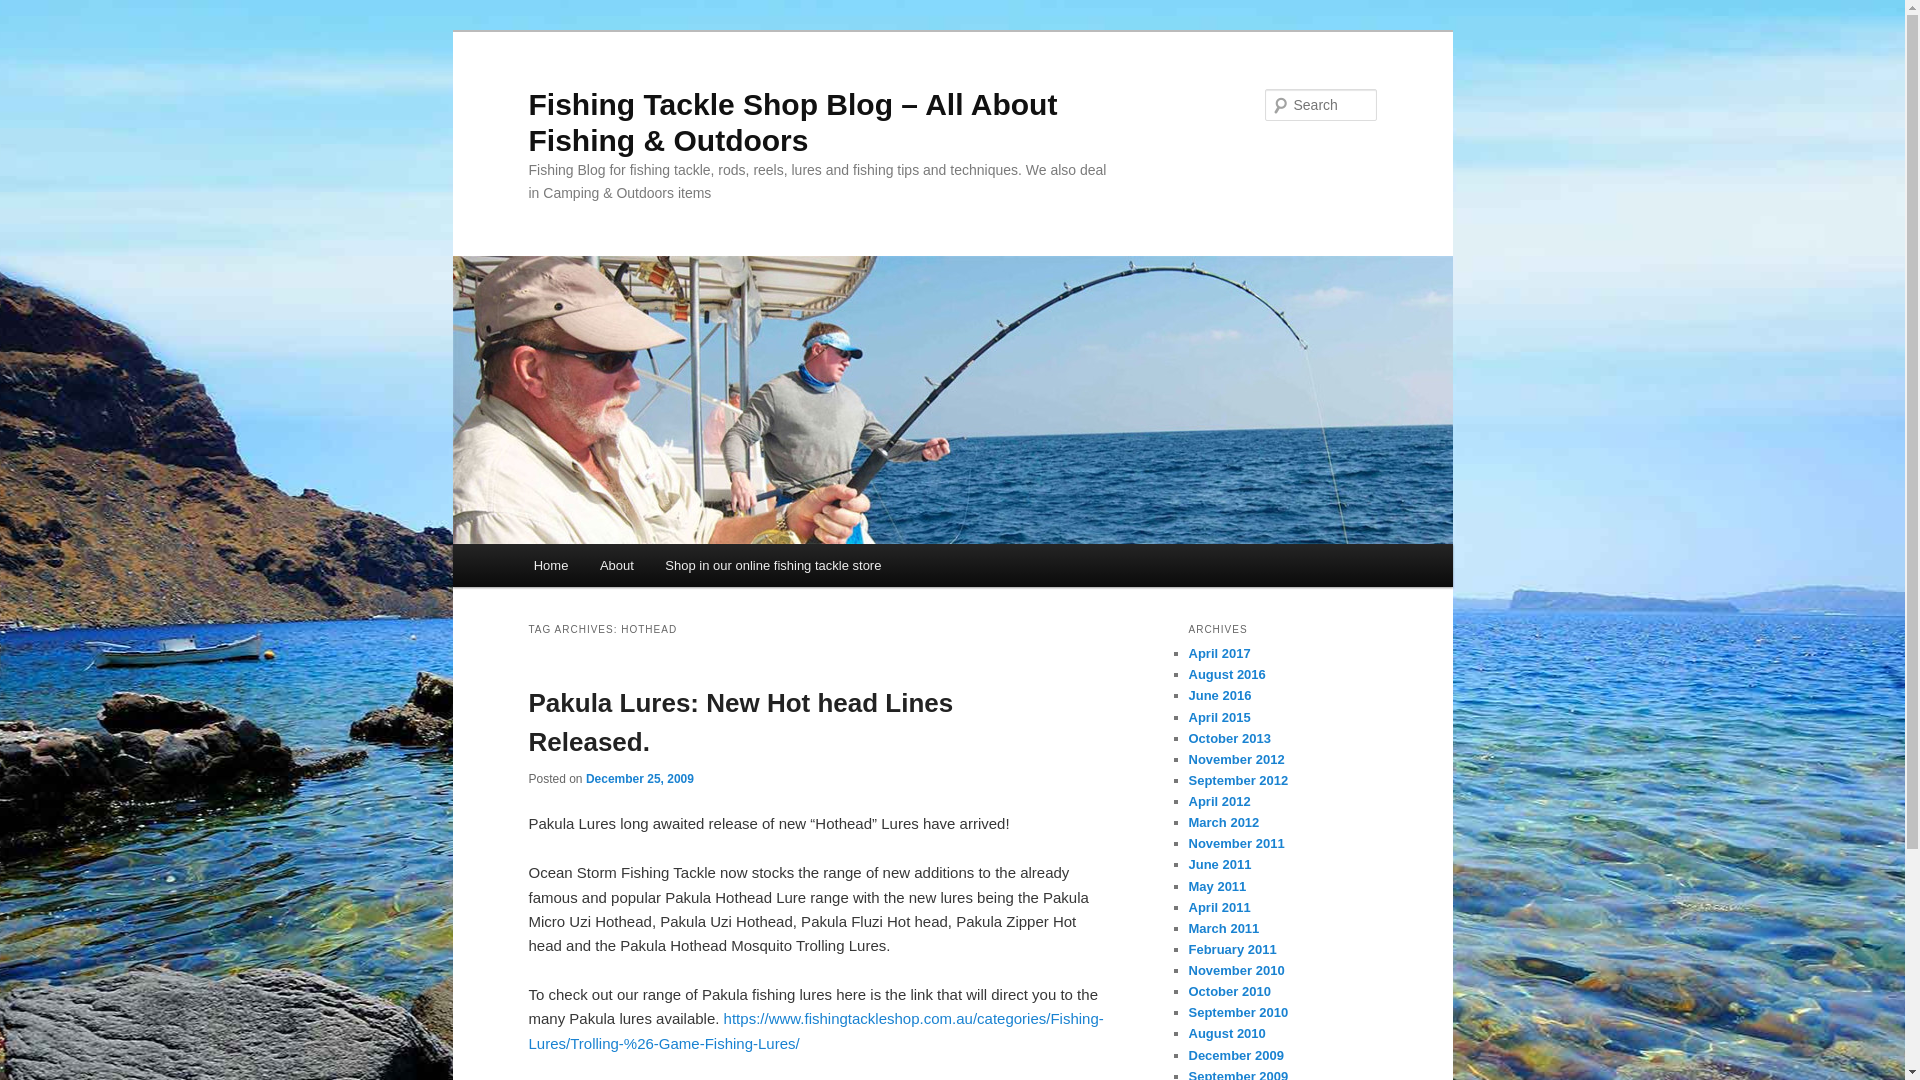 The height and width of the screenshot is (1080, 1920). I want to click on November 2010, so click(1236, 970).